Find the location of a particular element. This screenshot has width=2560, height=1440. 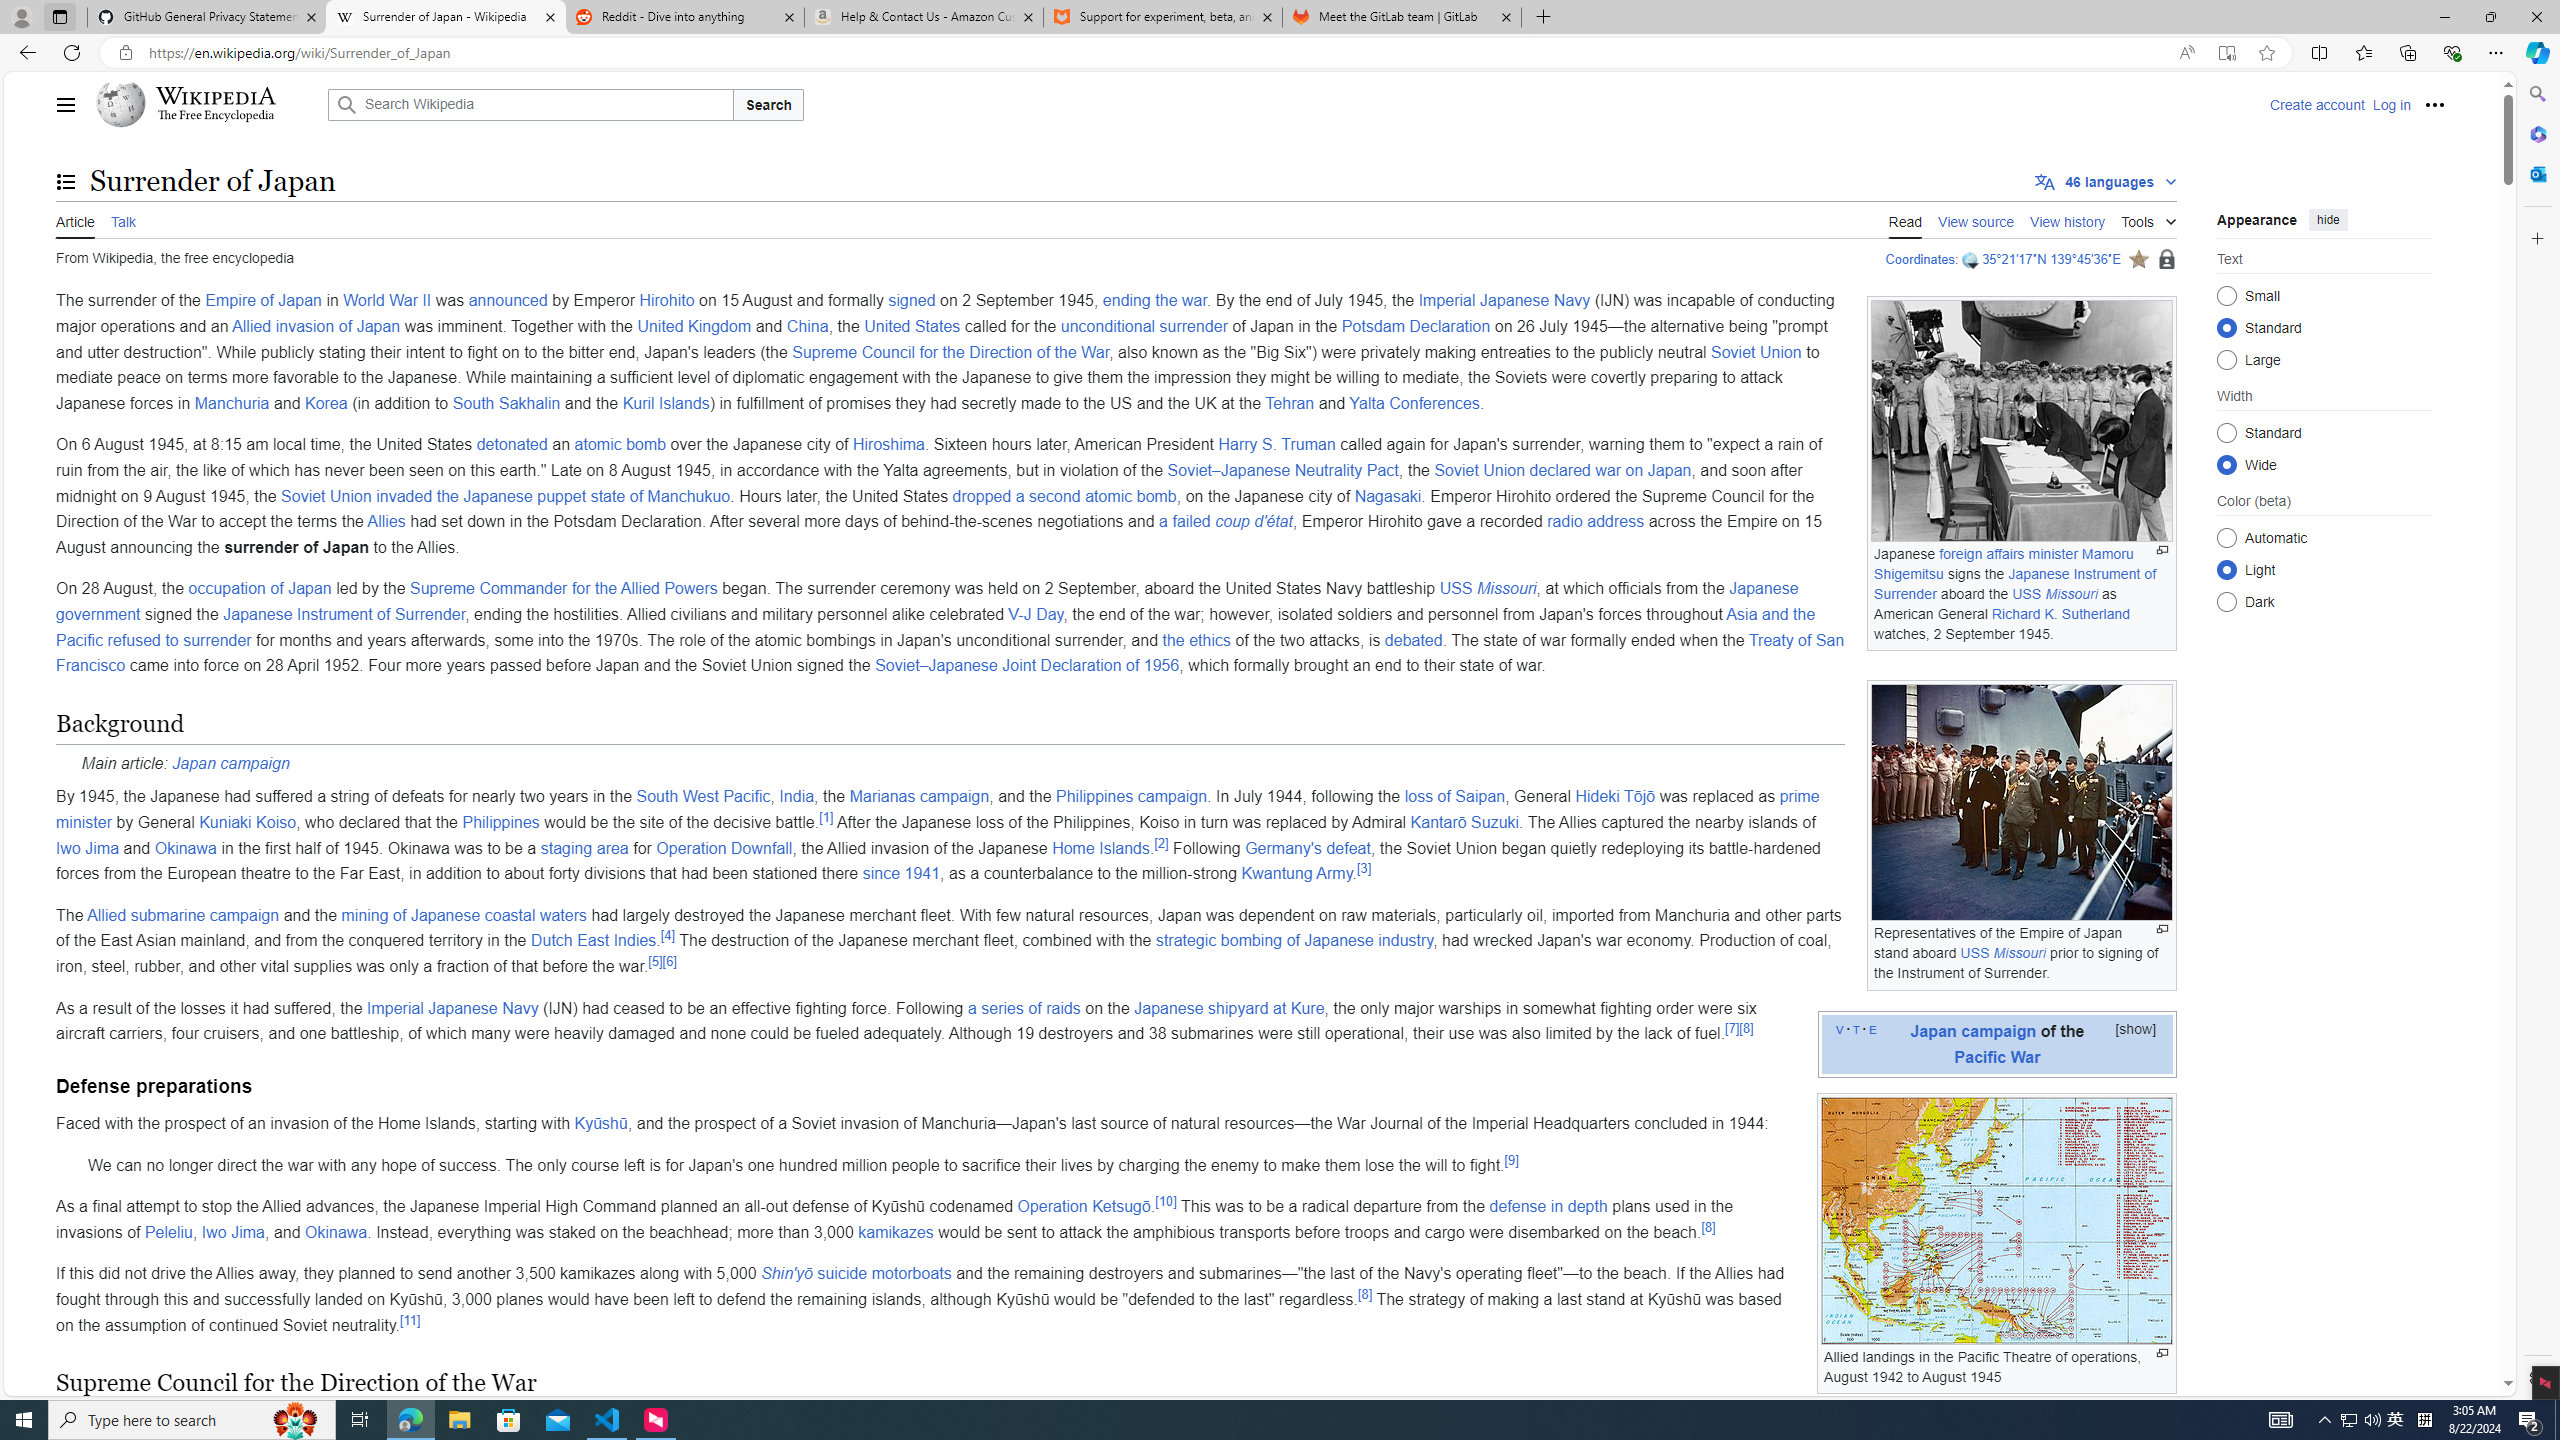

Talk is located at coordinates (122, 220).